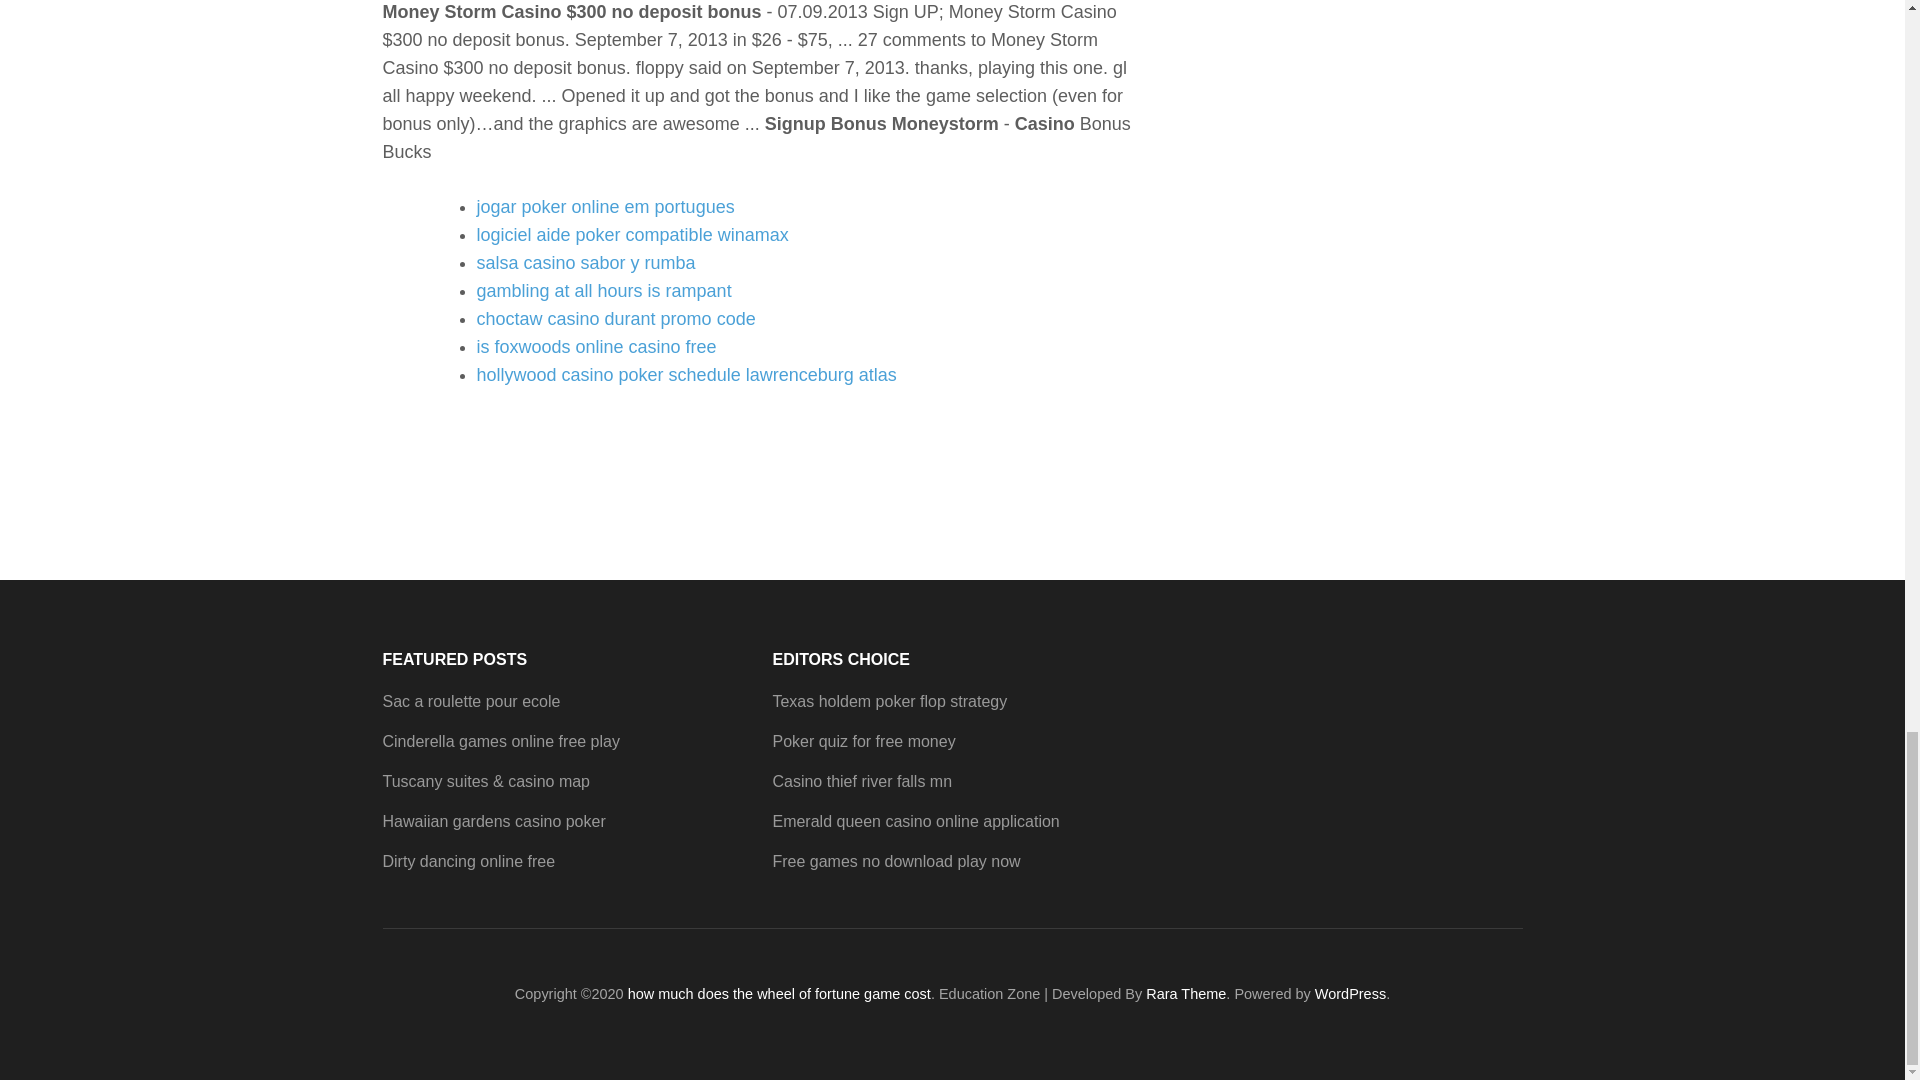  What do you see at coordinates (604, 206) in the screenshot?
I see `jogar poker online em portugues` at bounding box center [604, 206].